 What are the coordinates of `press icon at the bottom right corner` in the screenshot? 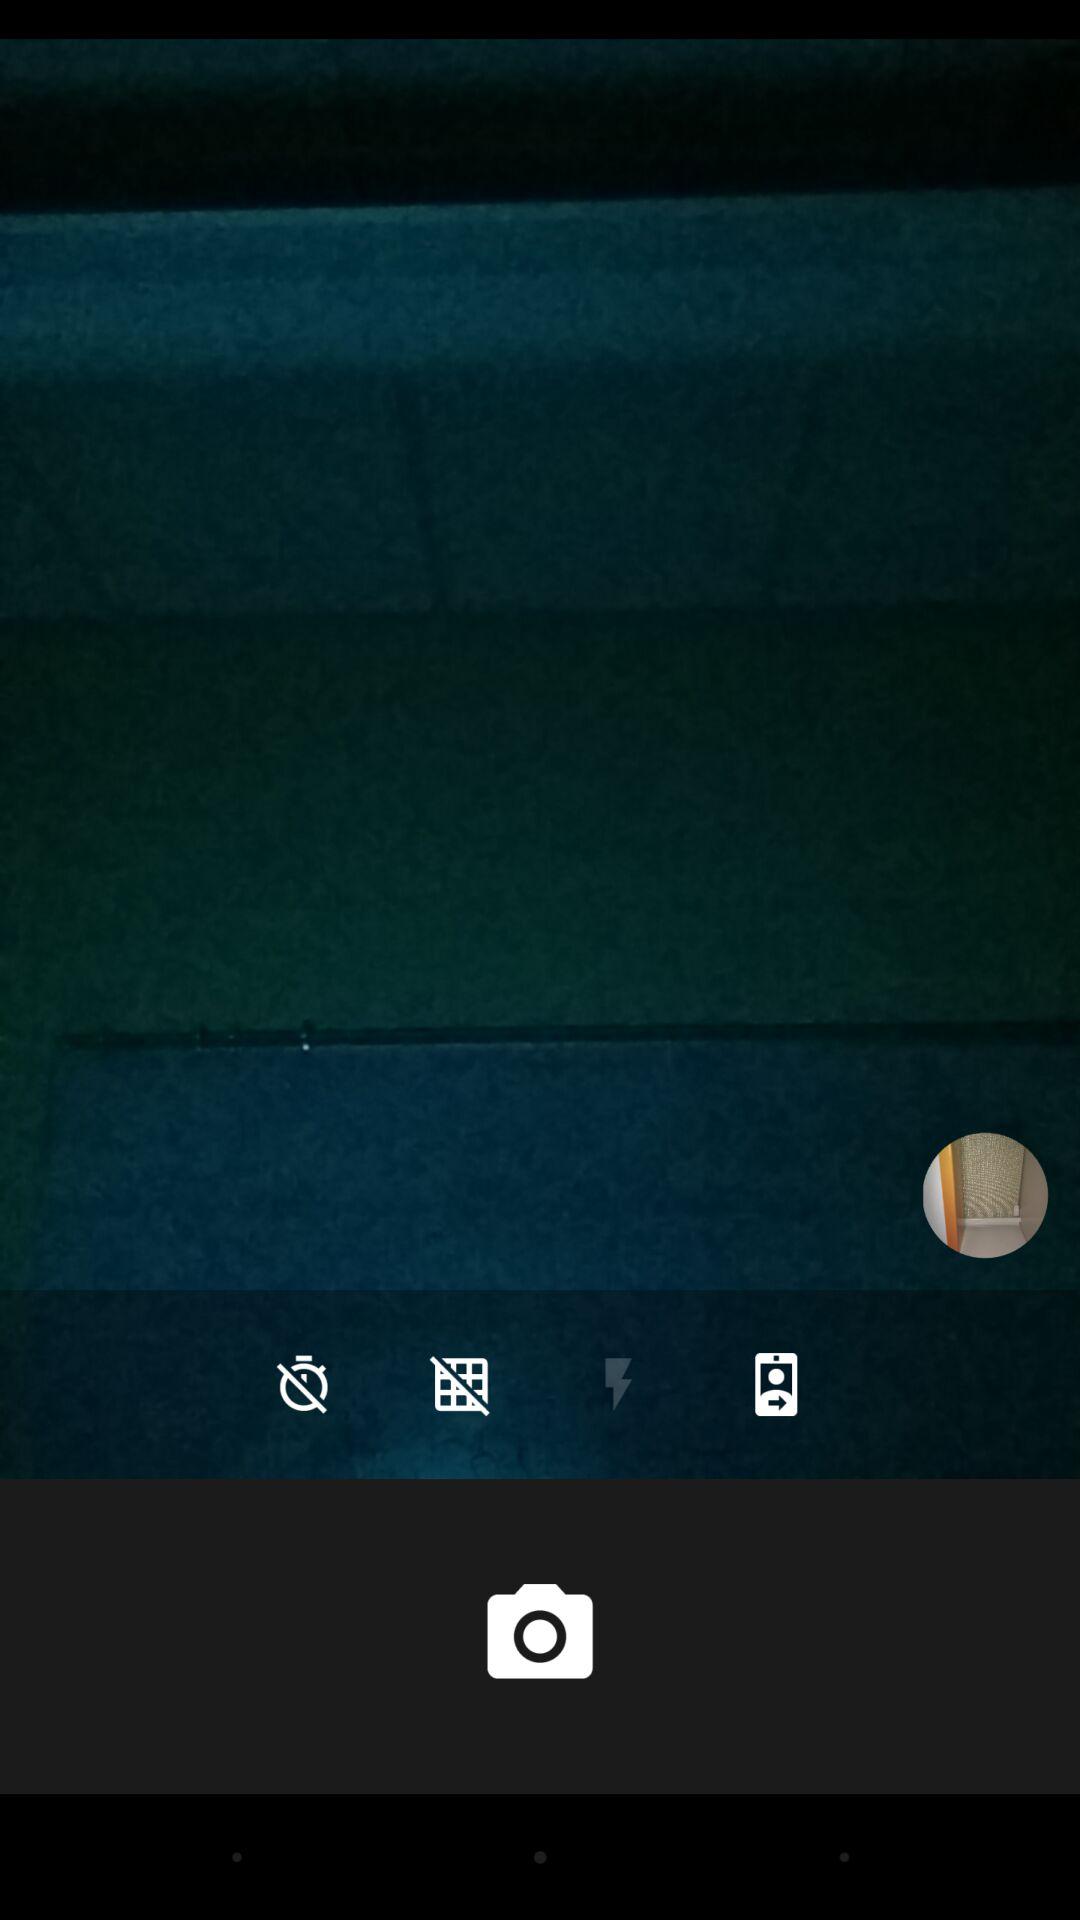 It's located at (776, 1384).